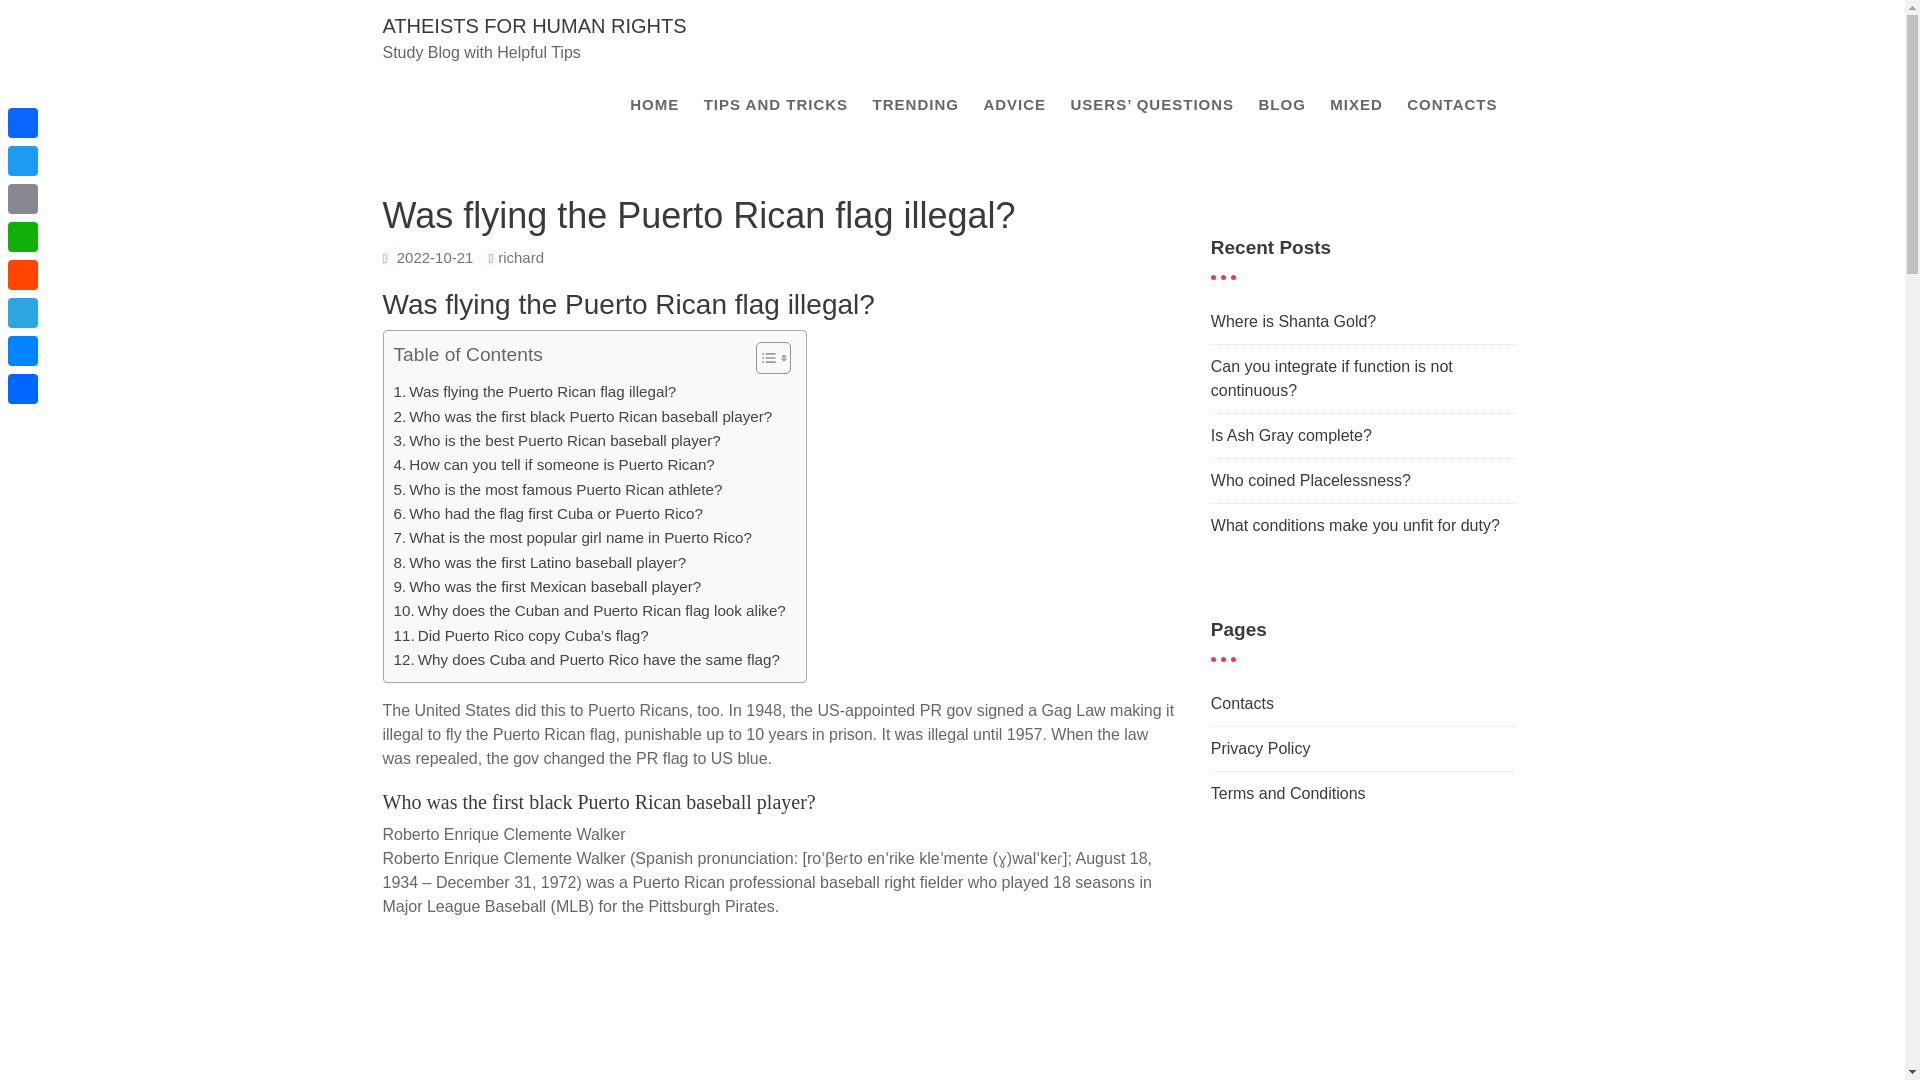 Image resolution: width=1920 pixels, height=1080 pixels. I want to click on Who had the flag first Cuba or Puerto Rico?, so click(548, 514).